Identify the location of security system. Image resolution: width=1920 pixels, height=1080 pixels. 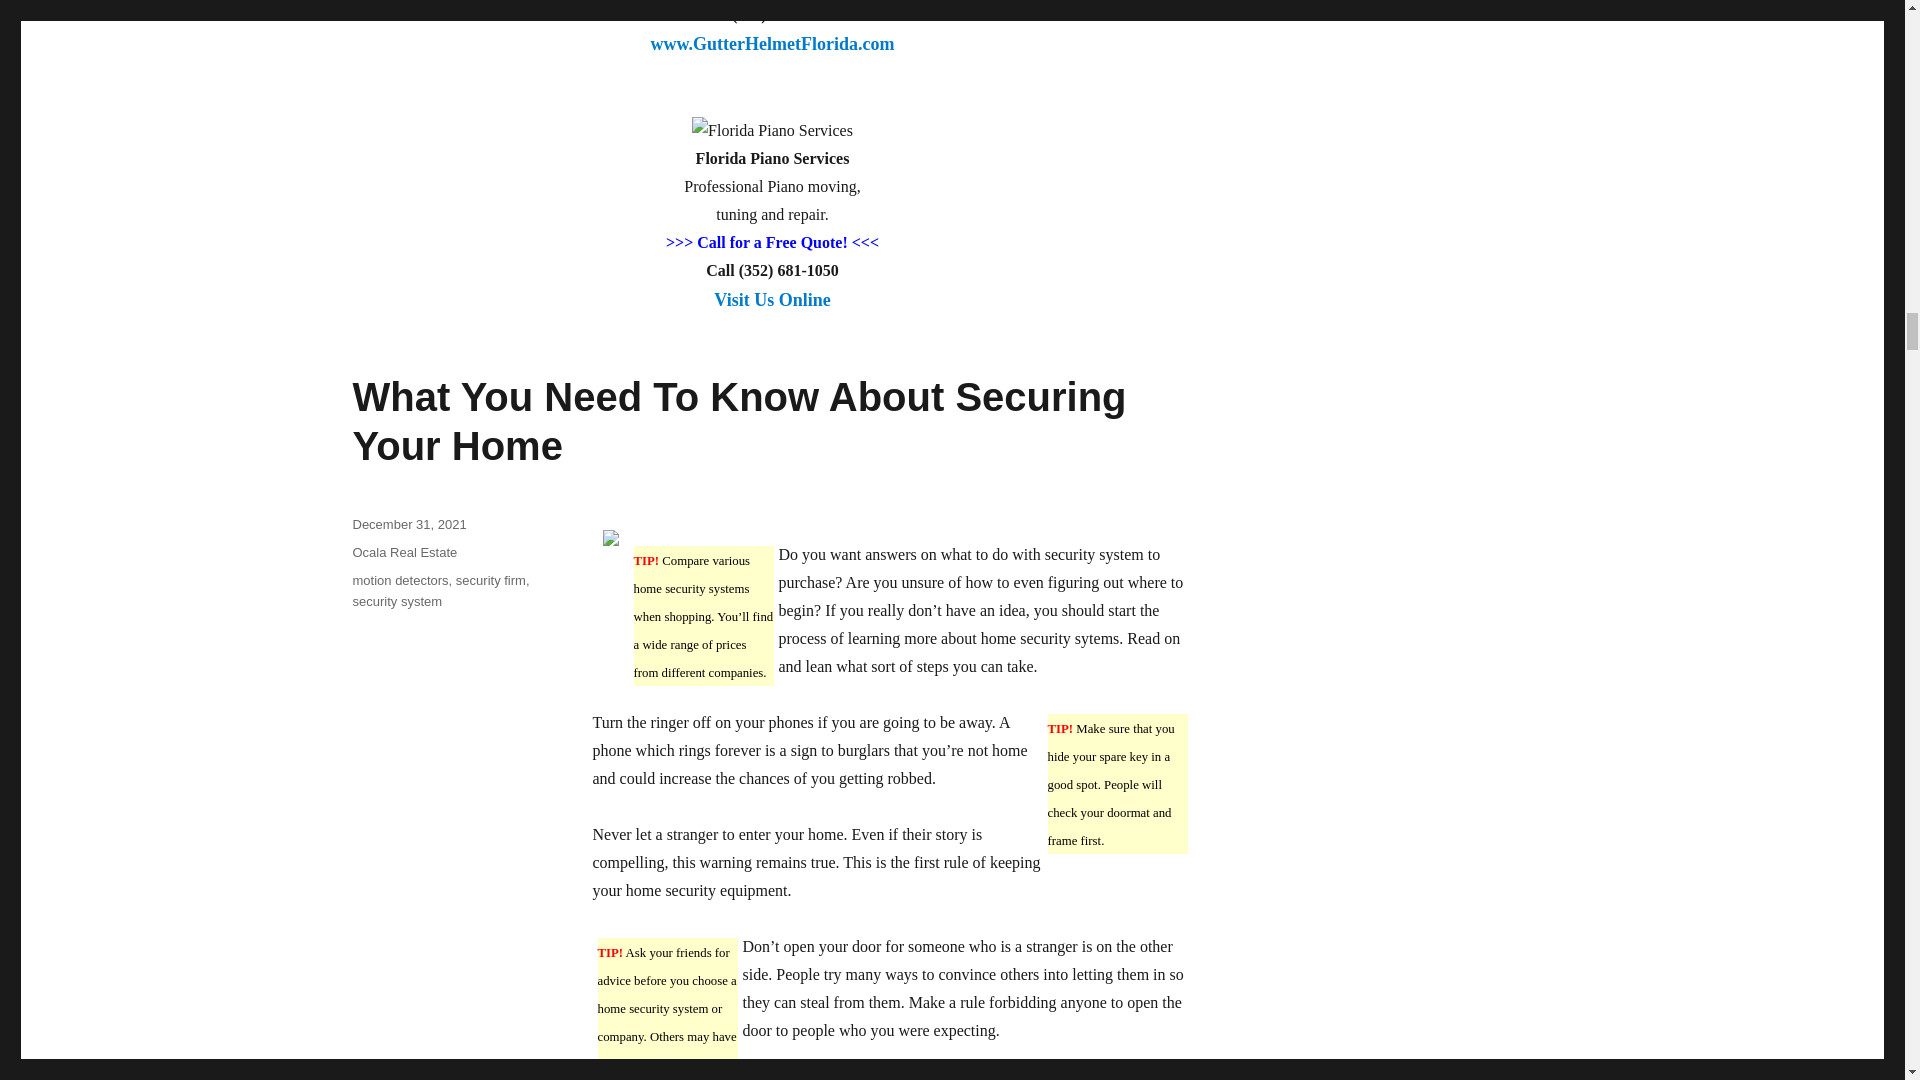
(396, 602).